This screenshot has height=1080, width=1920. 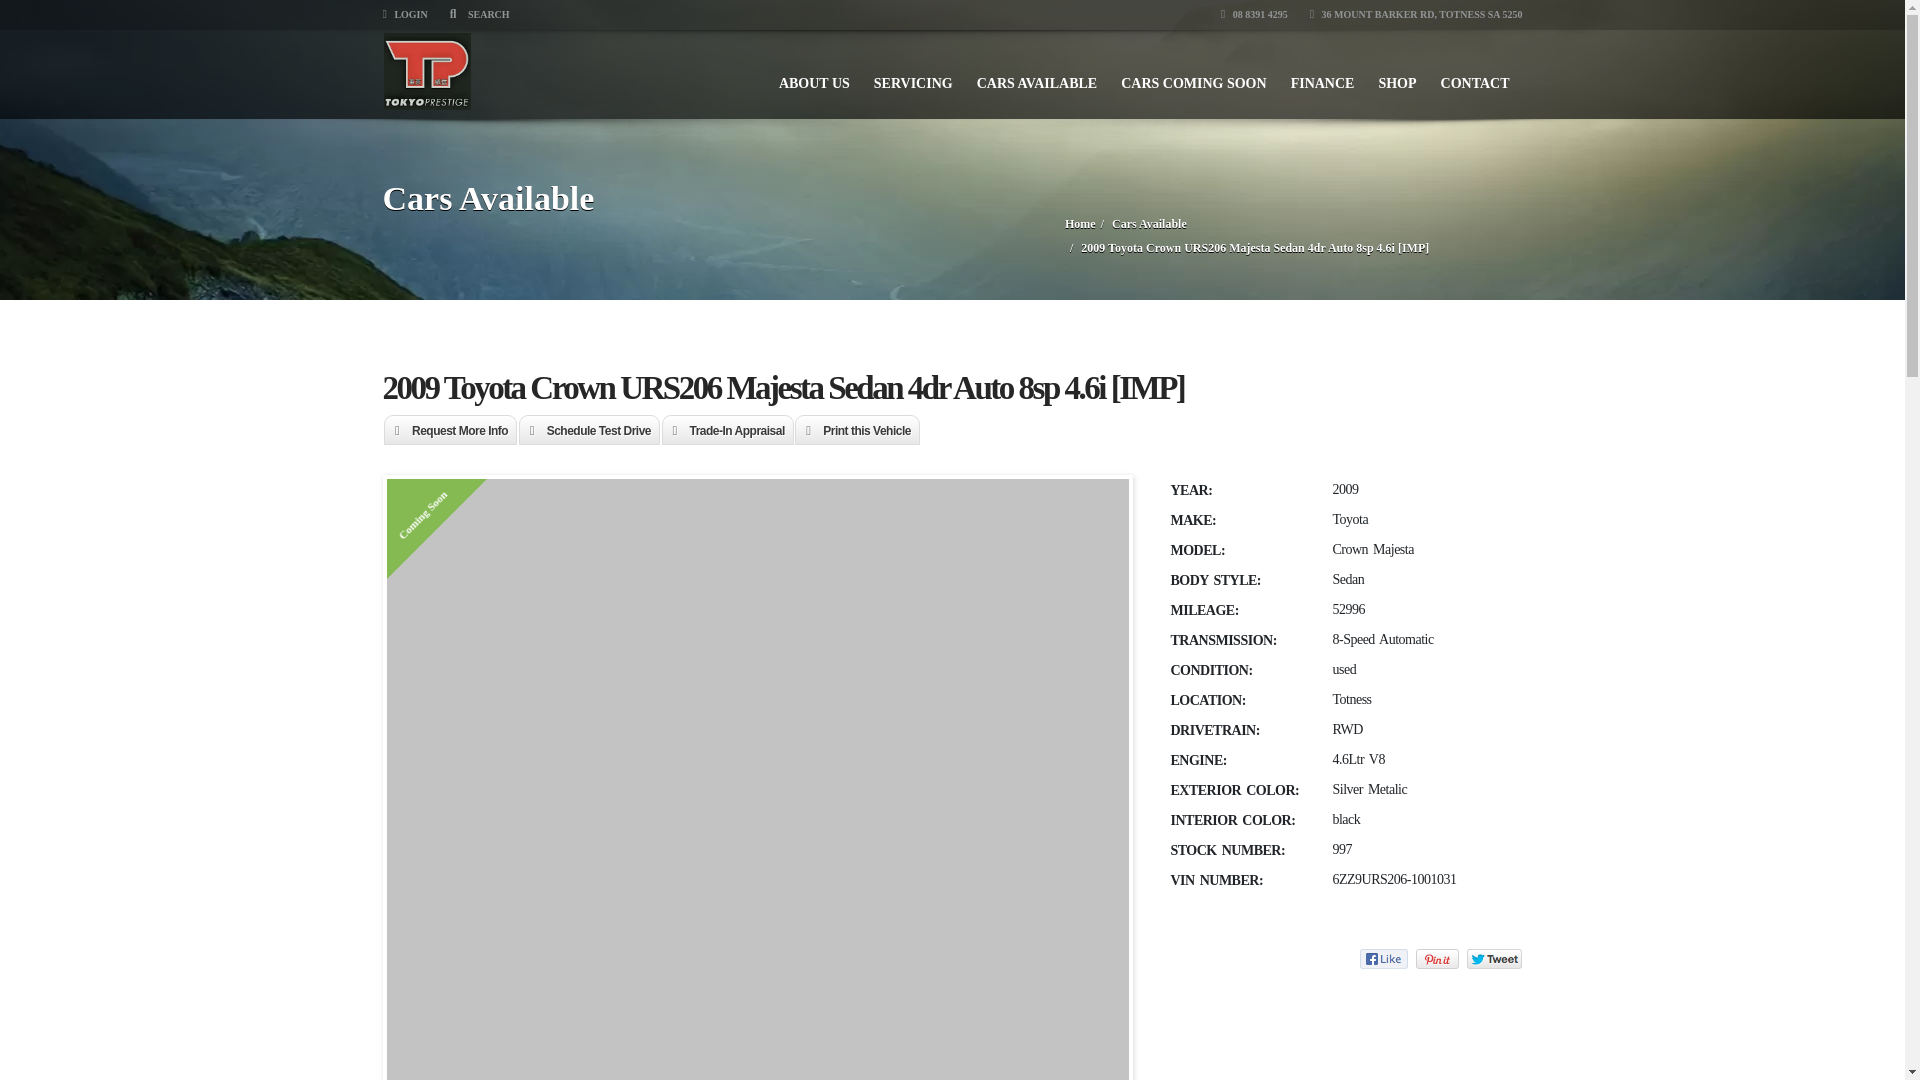 I want to click on CARS AVAILABLE, so click(x=1037, y=74).